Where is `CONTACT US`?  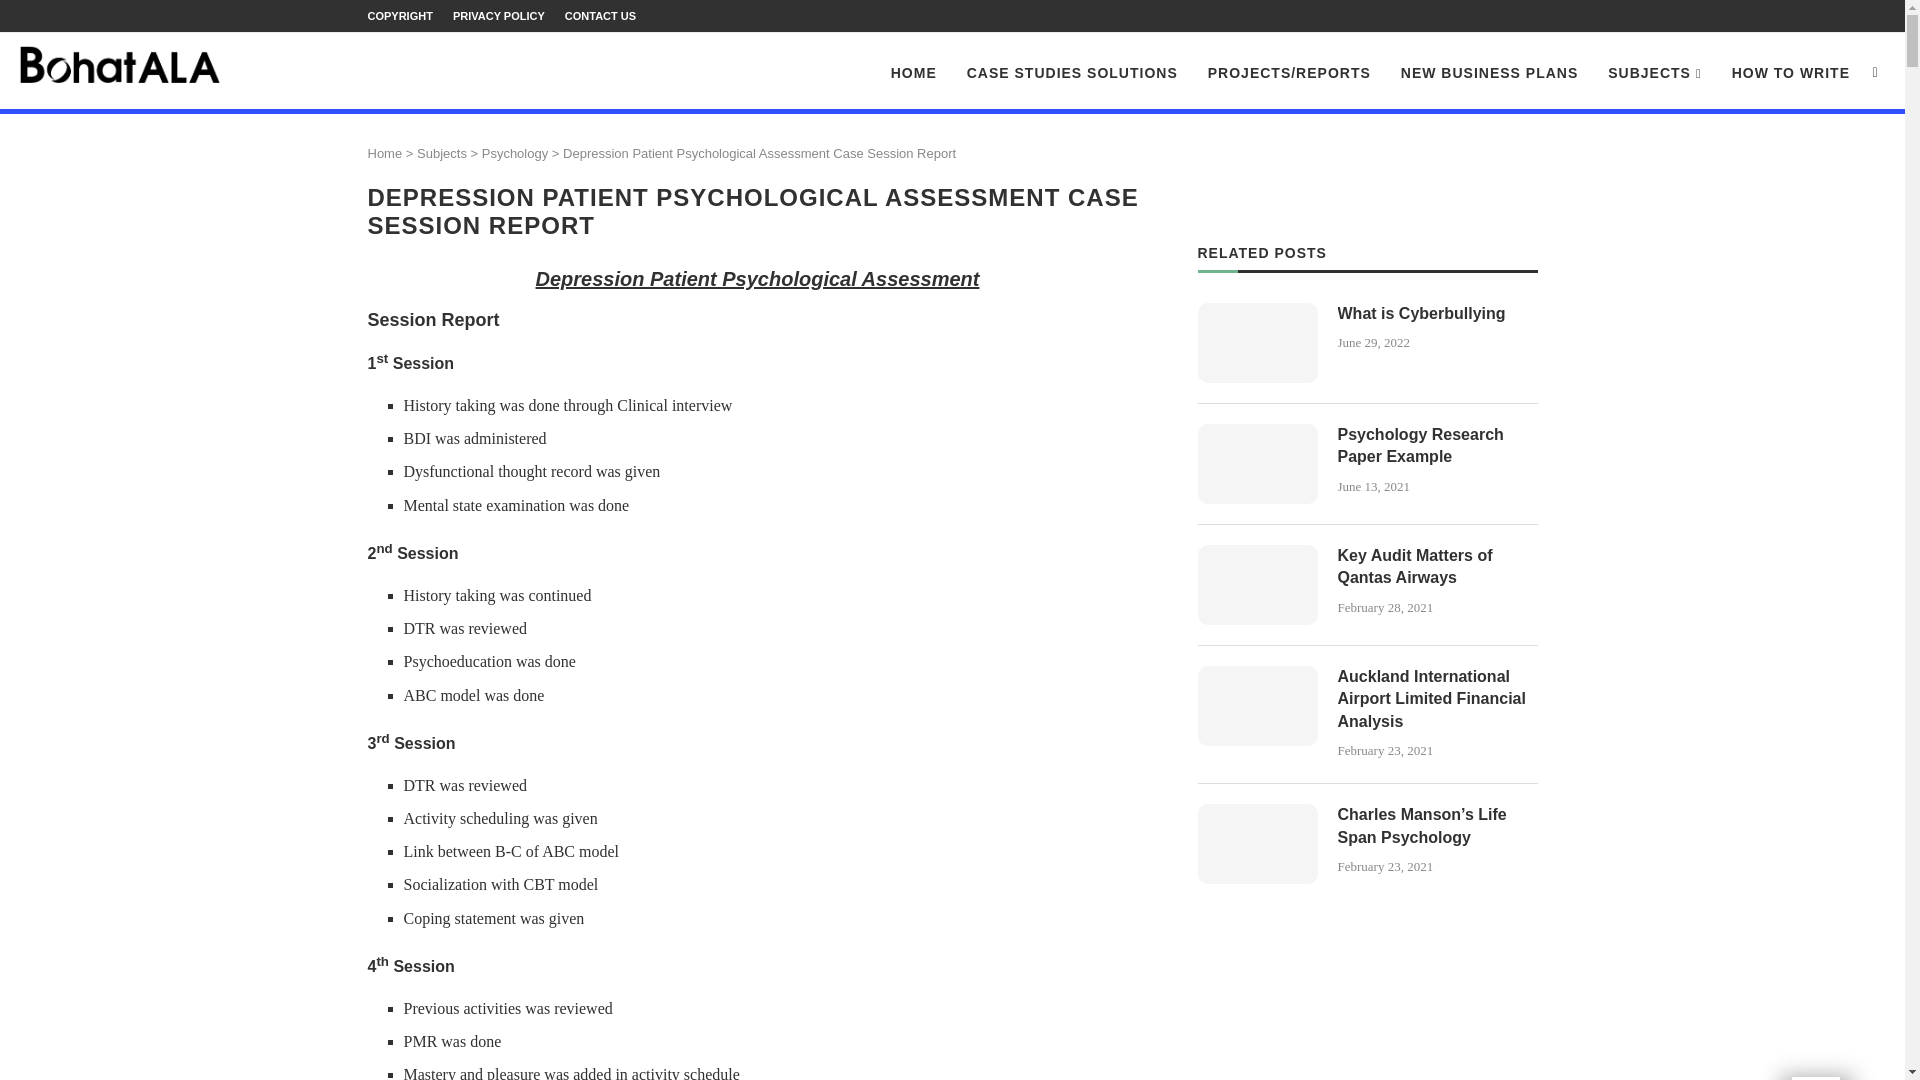 CONTACT US is located at coordinates (600, 16).